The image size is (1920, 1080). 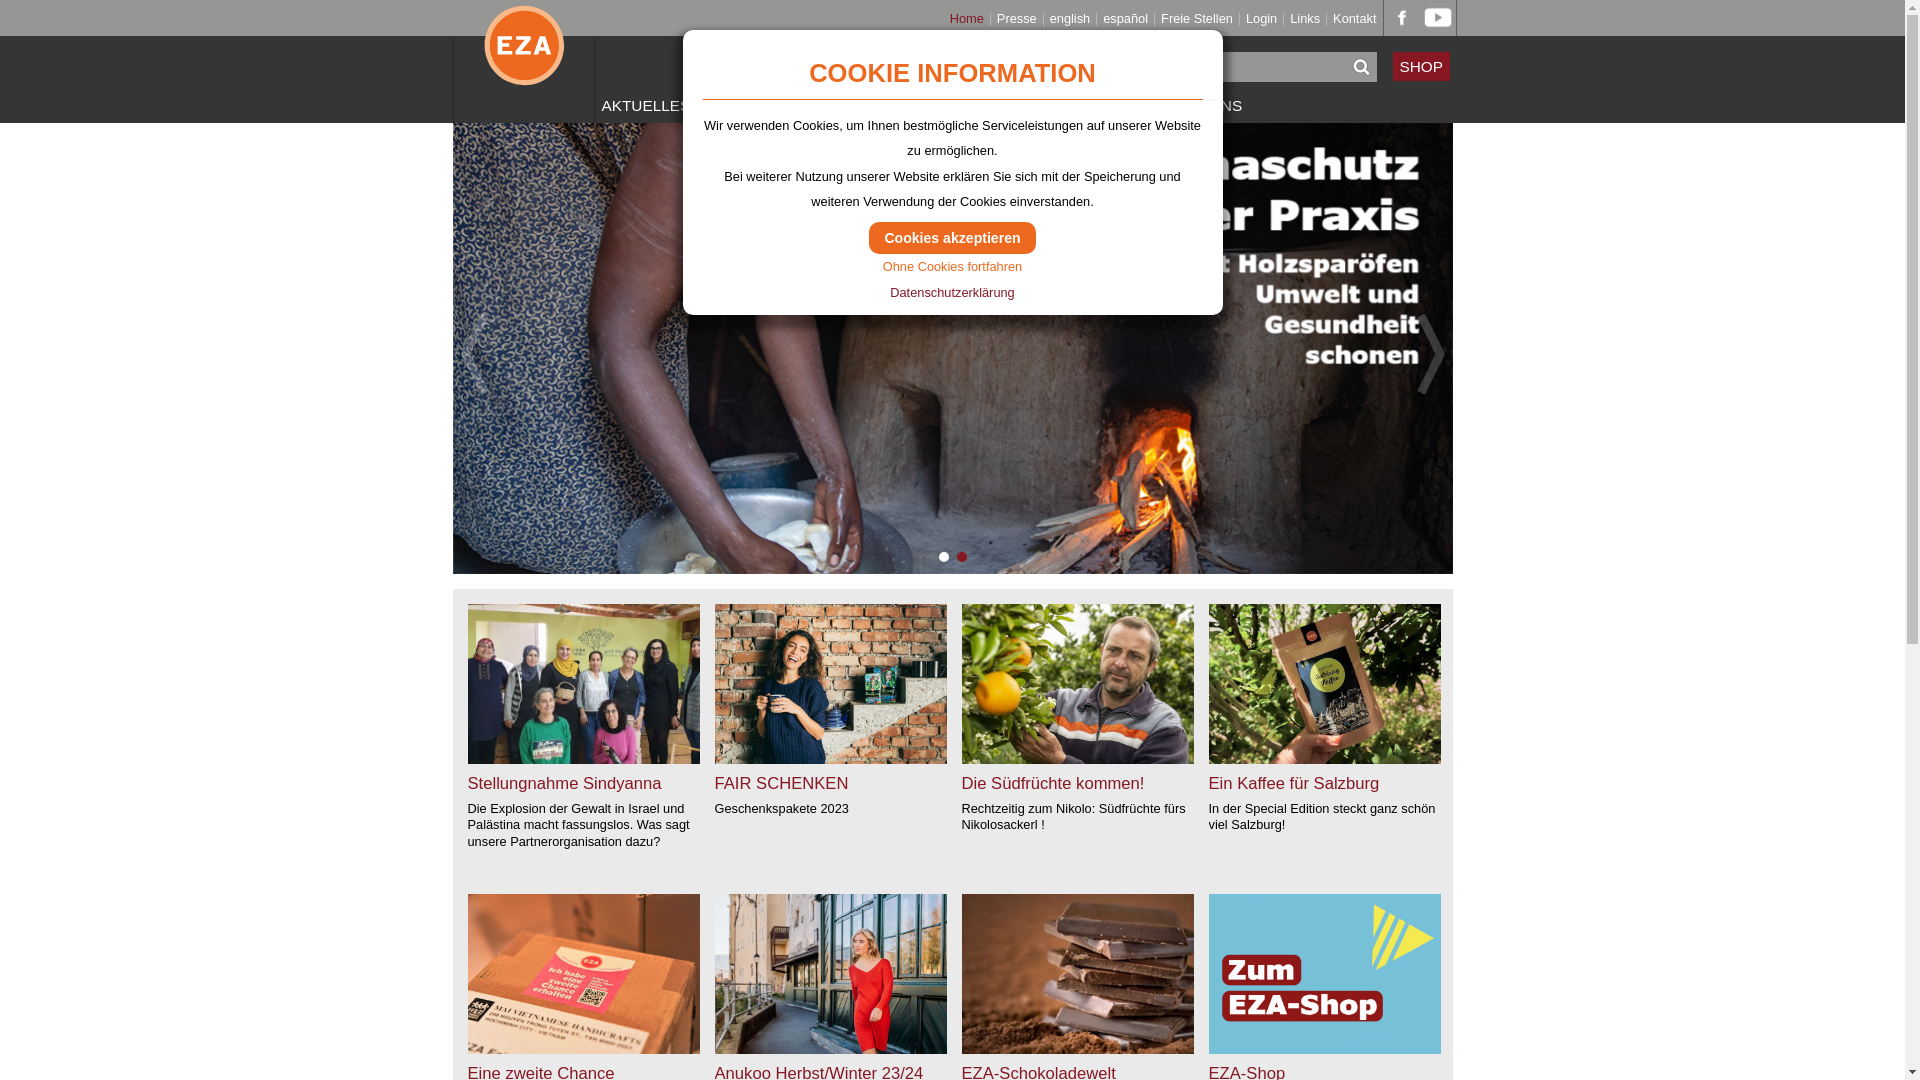 What do you see at coordinates (1070, 20) in the screenshot?
I see `english` at bounding box center [1070, 20].